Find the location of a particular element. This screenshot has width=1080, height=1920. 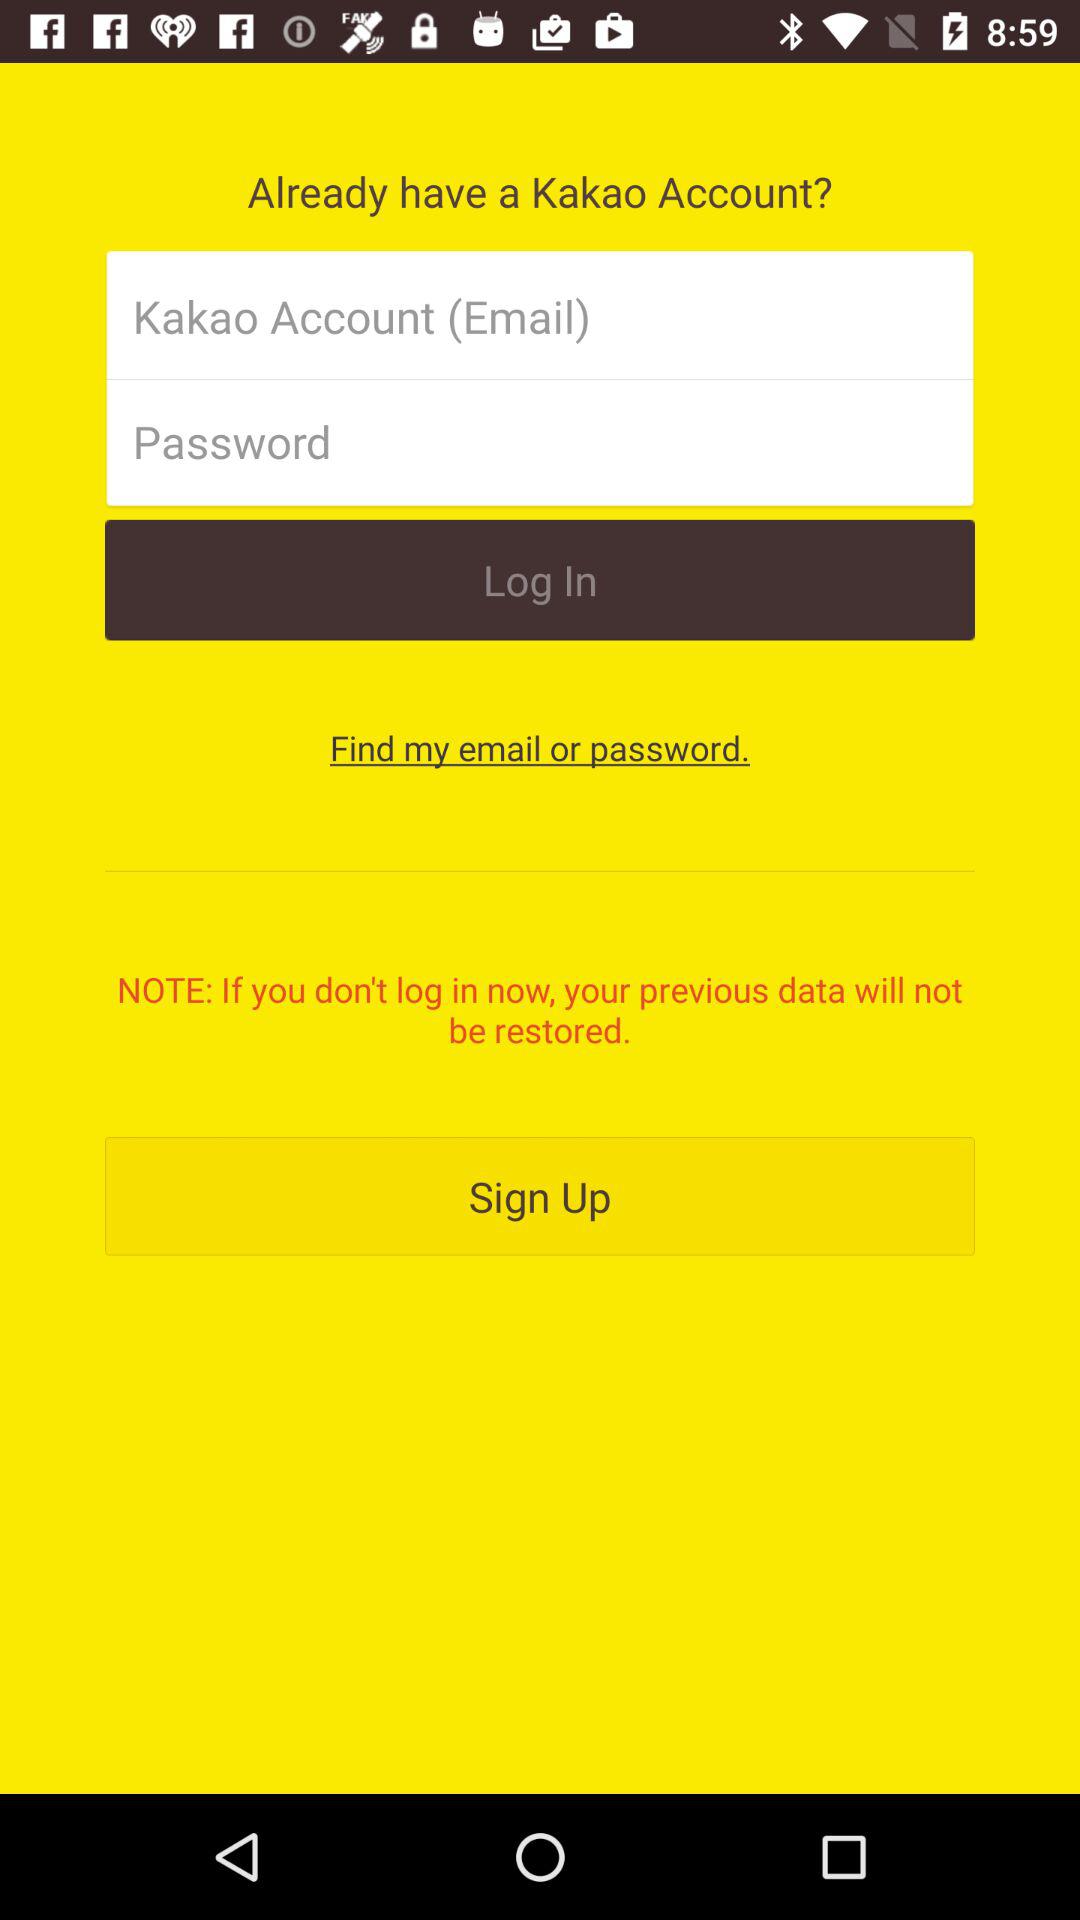

select password is located at coordinates (506, 441).